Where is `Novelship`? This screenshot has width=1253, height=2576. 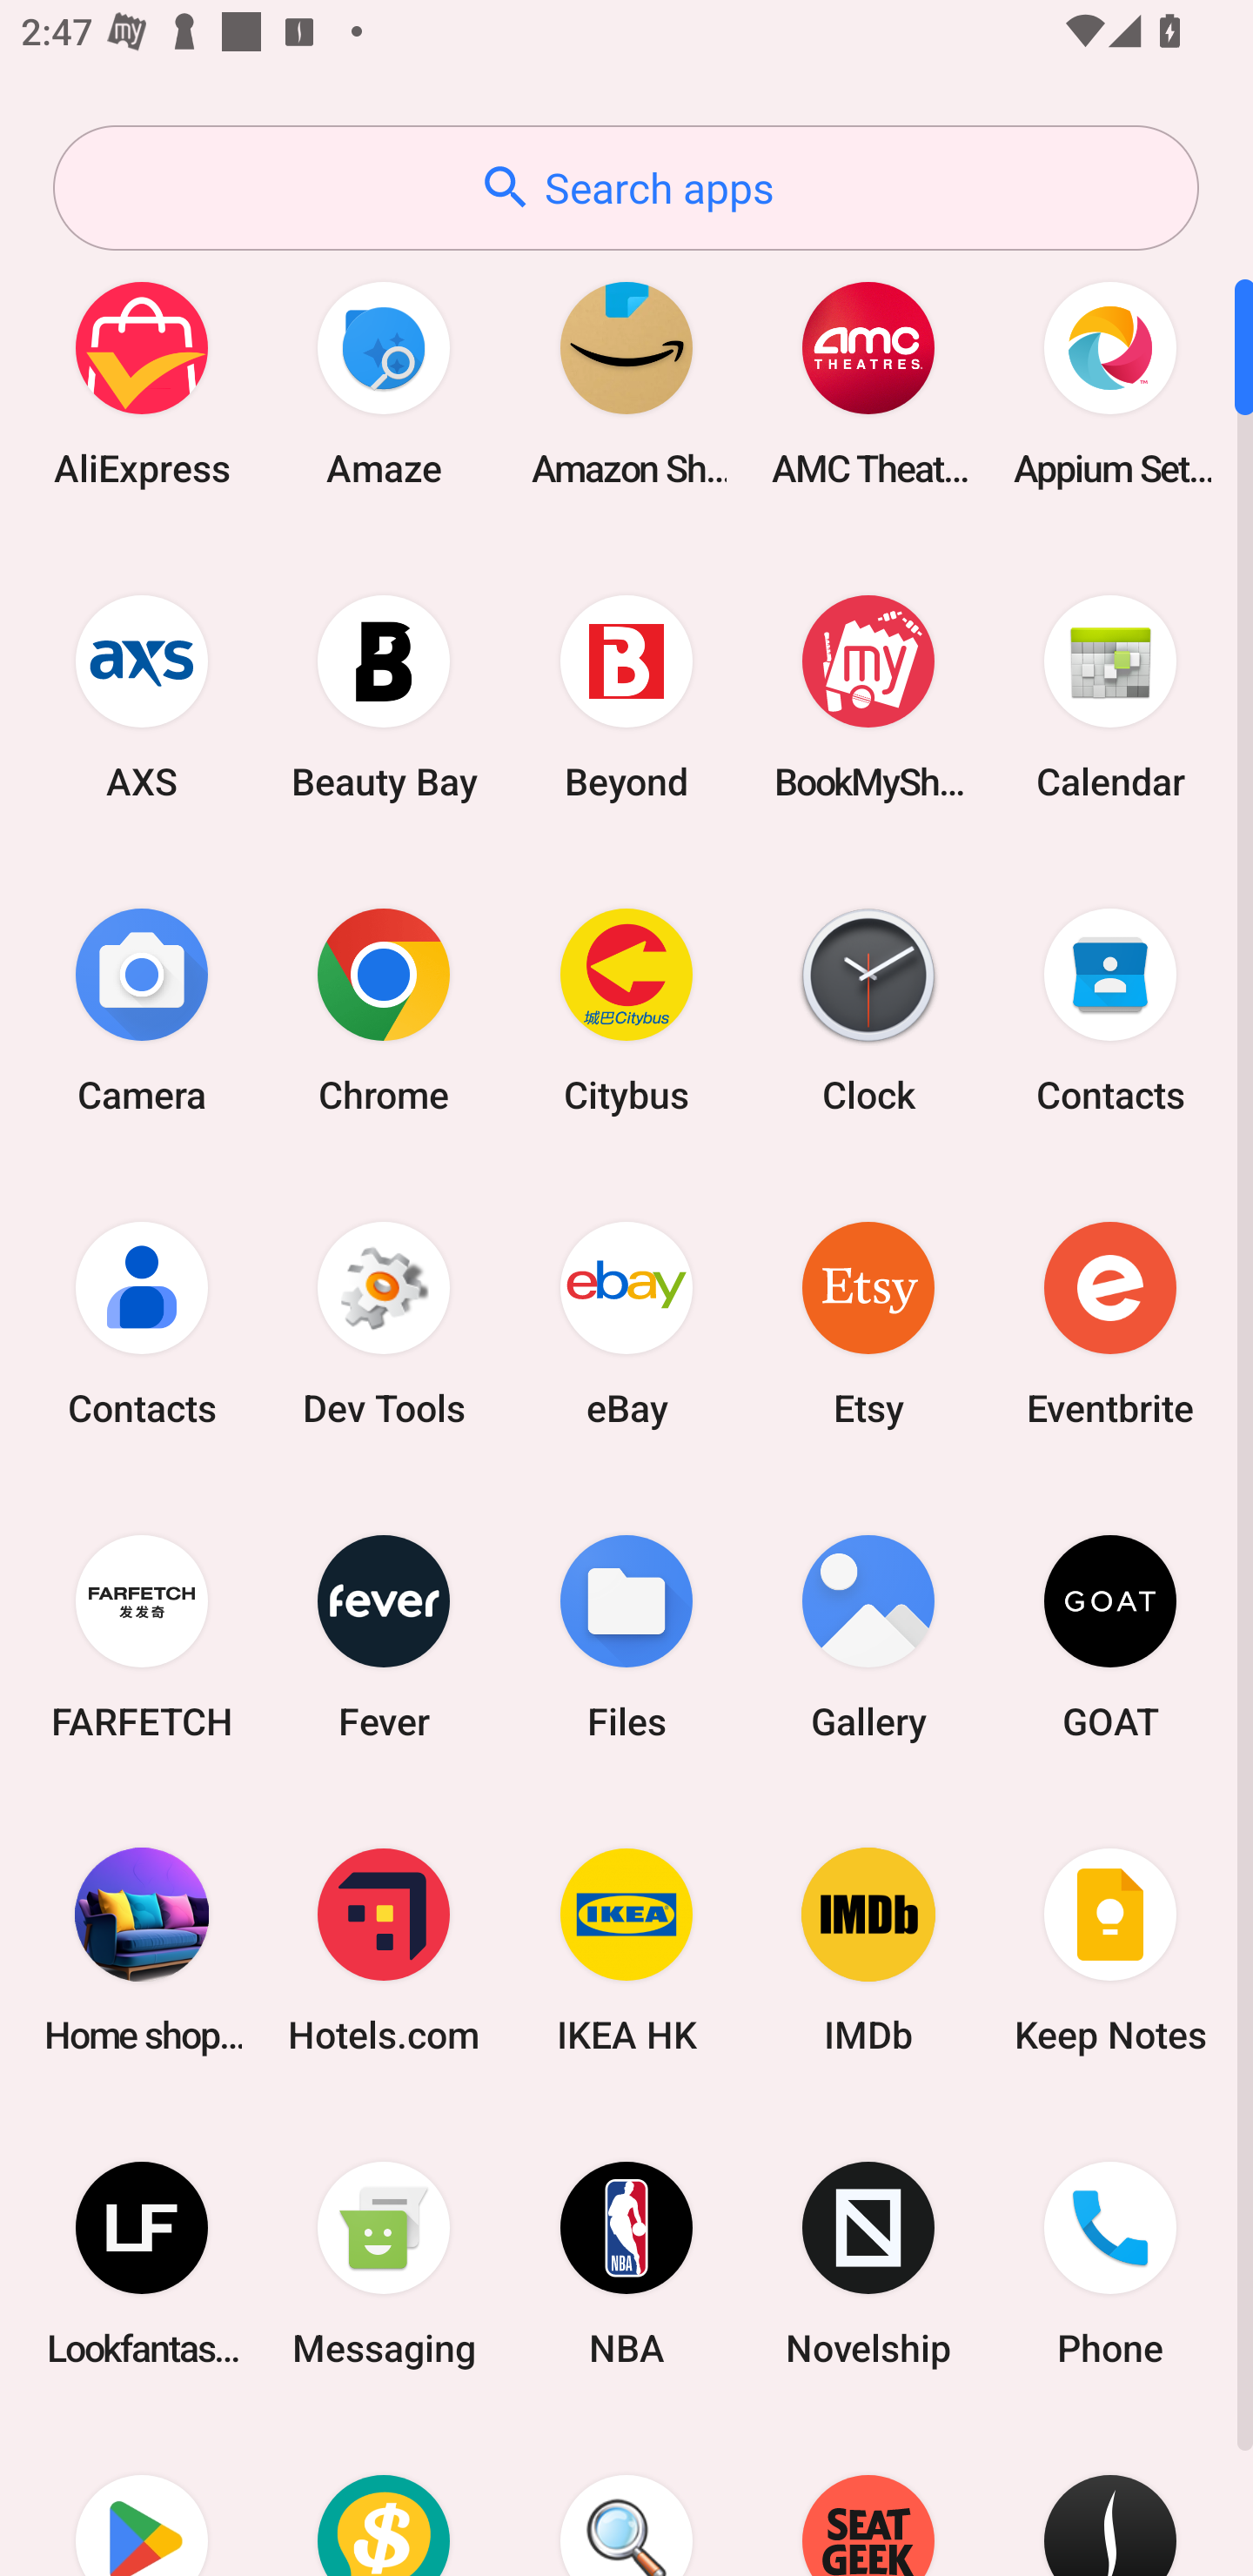
Novelship is located at coordinates (868, 2264).